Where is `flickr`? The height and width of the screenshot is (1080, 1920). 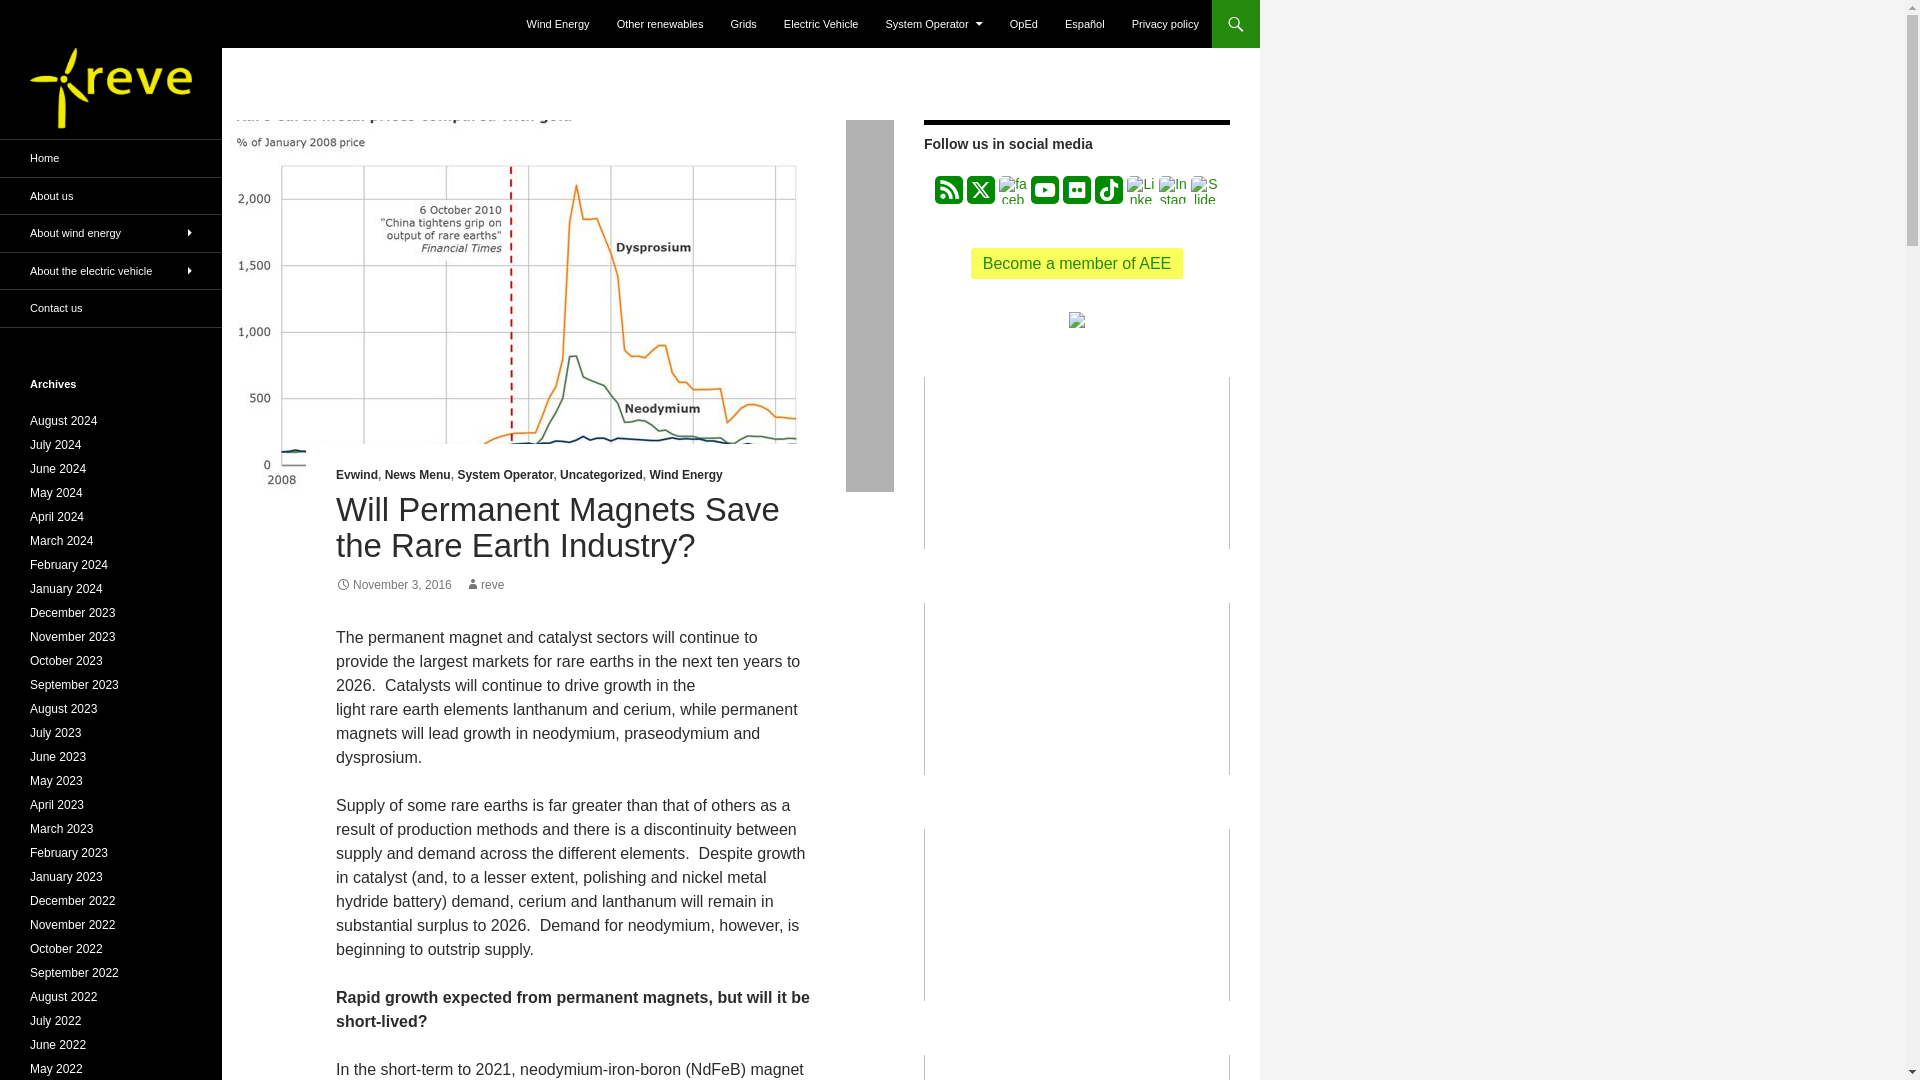
flickr is located at coordinates (1076, 190).